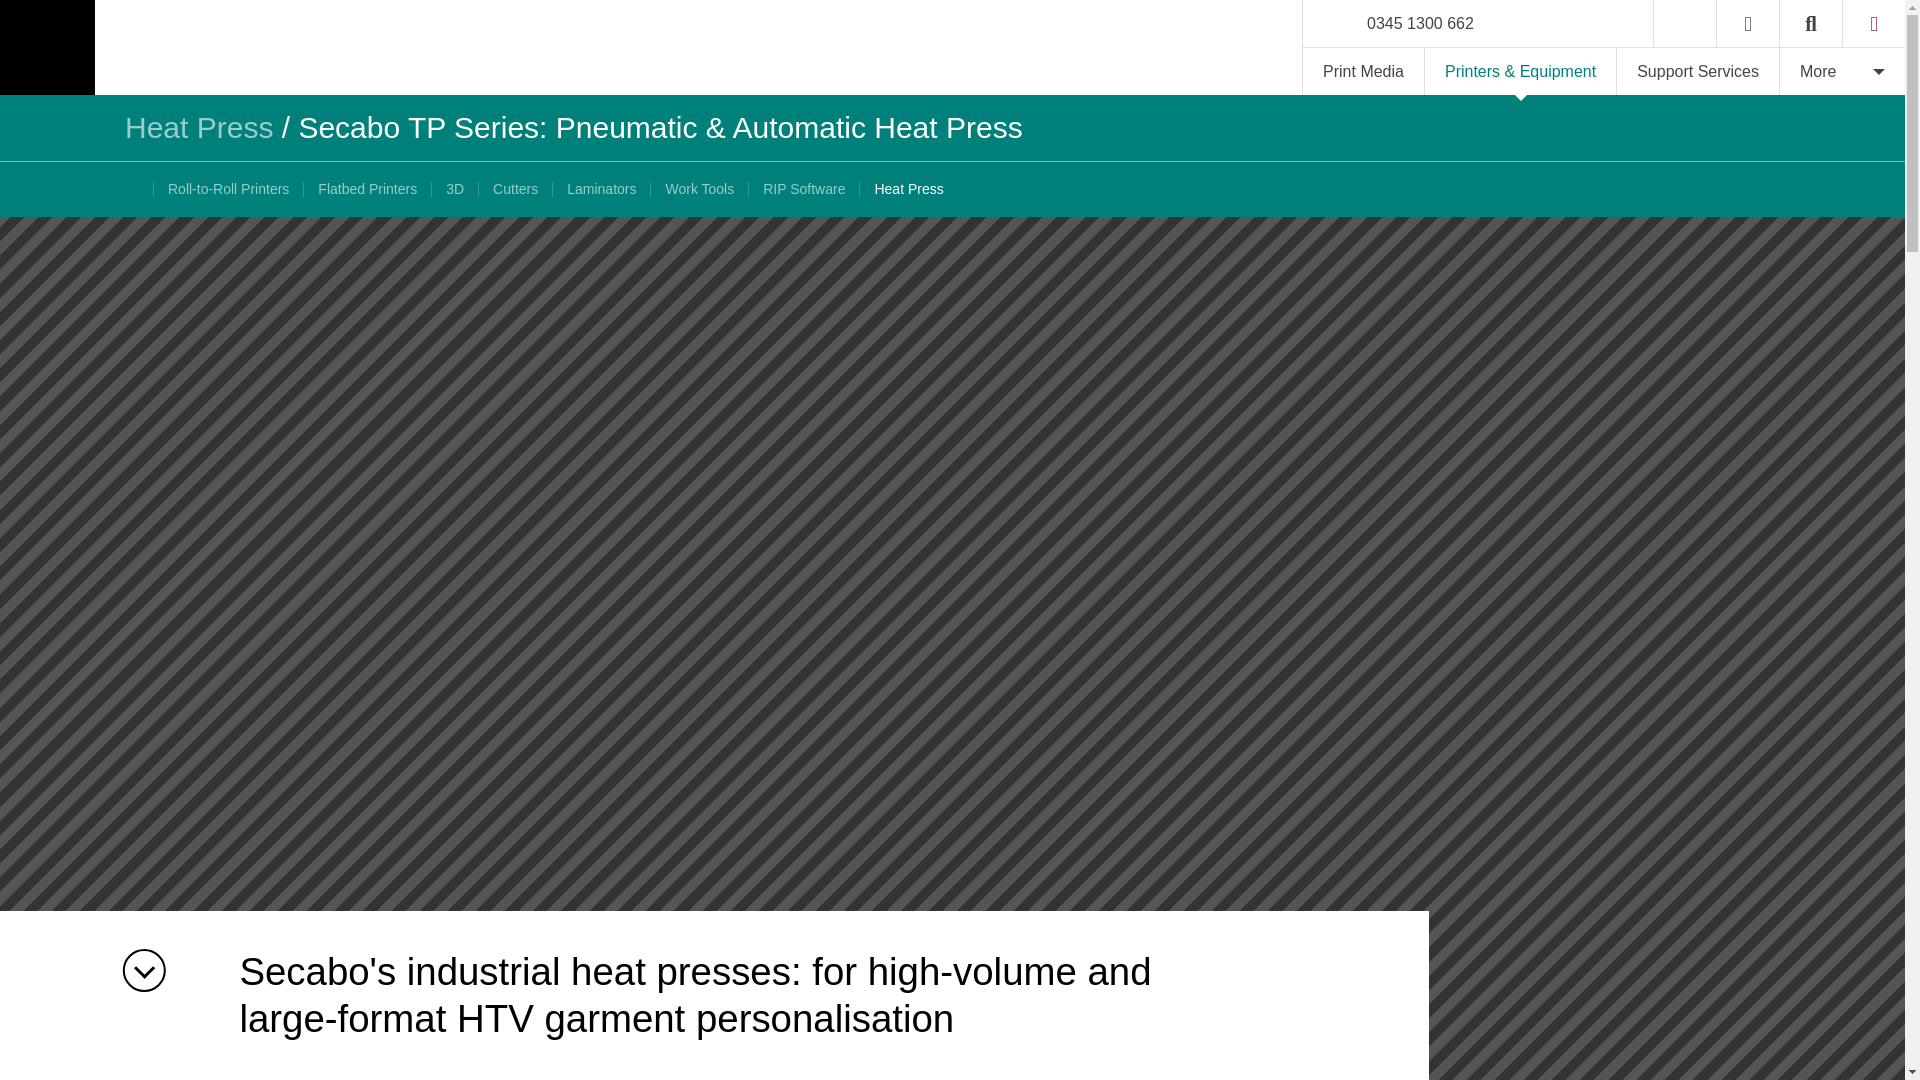 The height and width of the screenshot is (1080, 1920). What do you see at coordinates (198, 127) in the screenshot?
I see `Heat Press` at bounding box center [198, 127].